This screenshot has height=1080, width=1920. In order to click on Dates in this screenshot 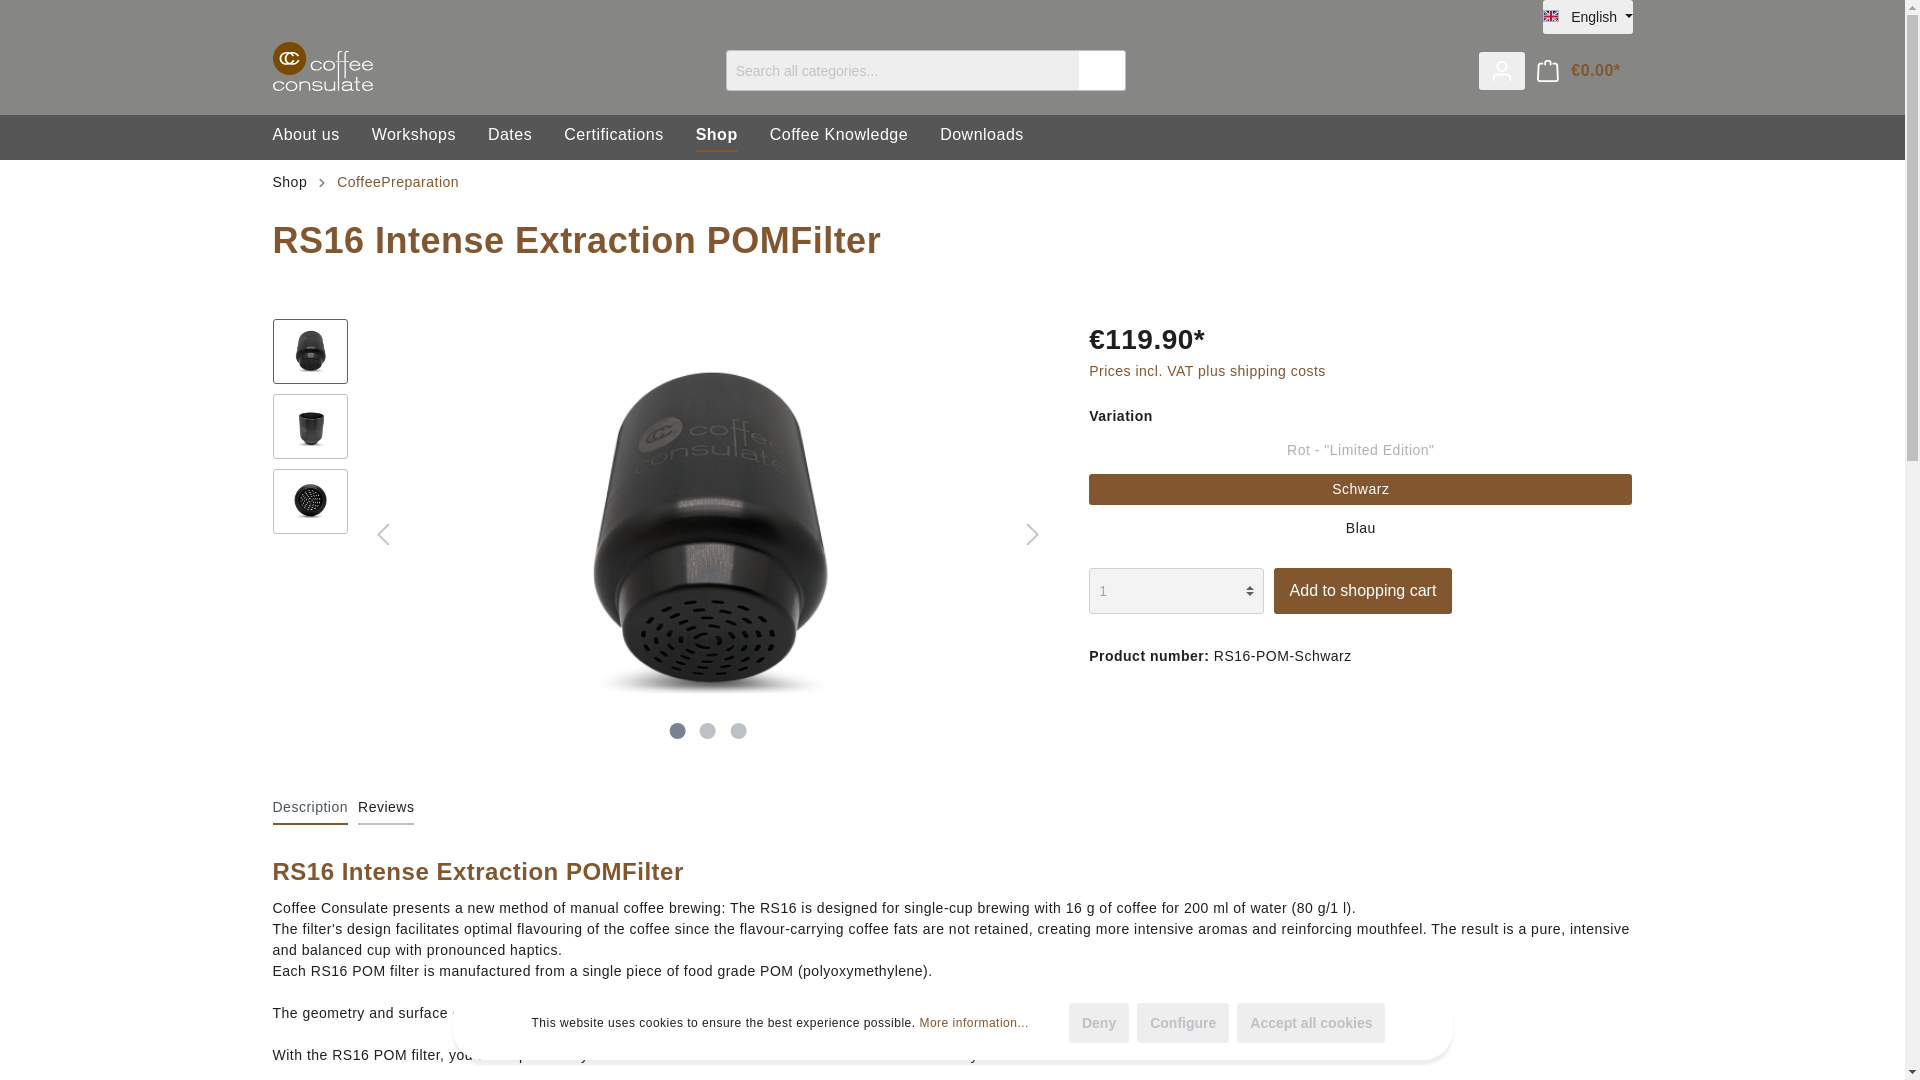, I will do `click(526, 136)`.